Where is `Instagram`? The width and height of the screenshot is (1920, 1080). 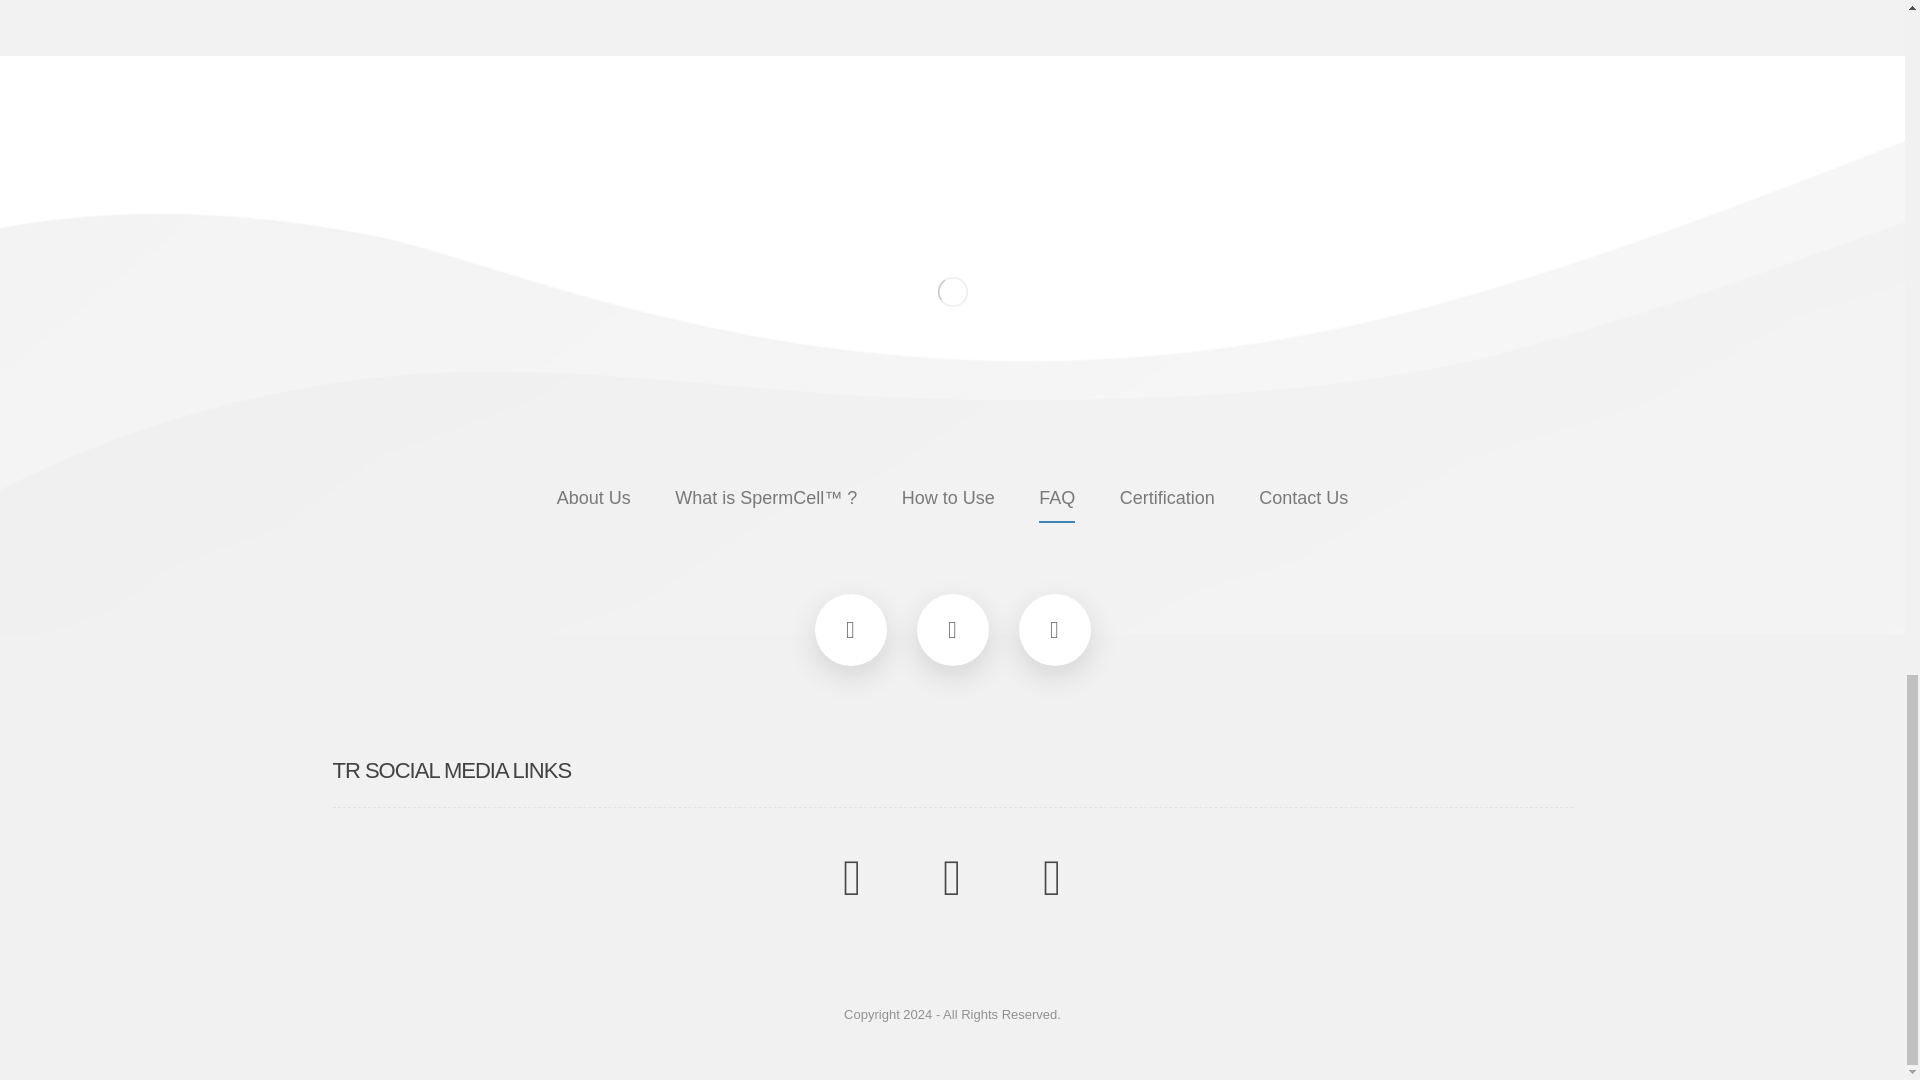
Instagram is located at coordinates (1054, 630).